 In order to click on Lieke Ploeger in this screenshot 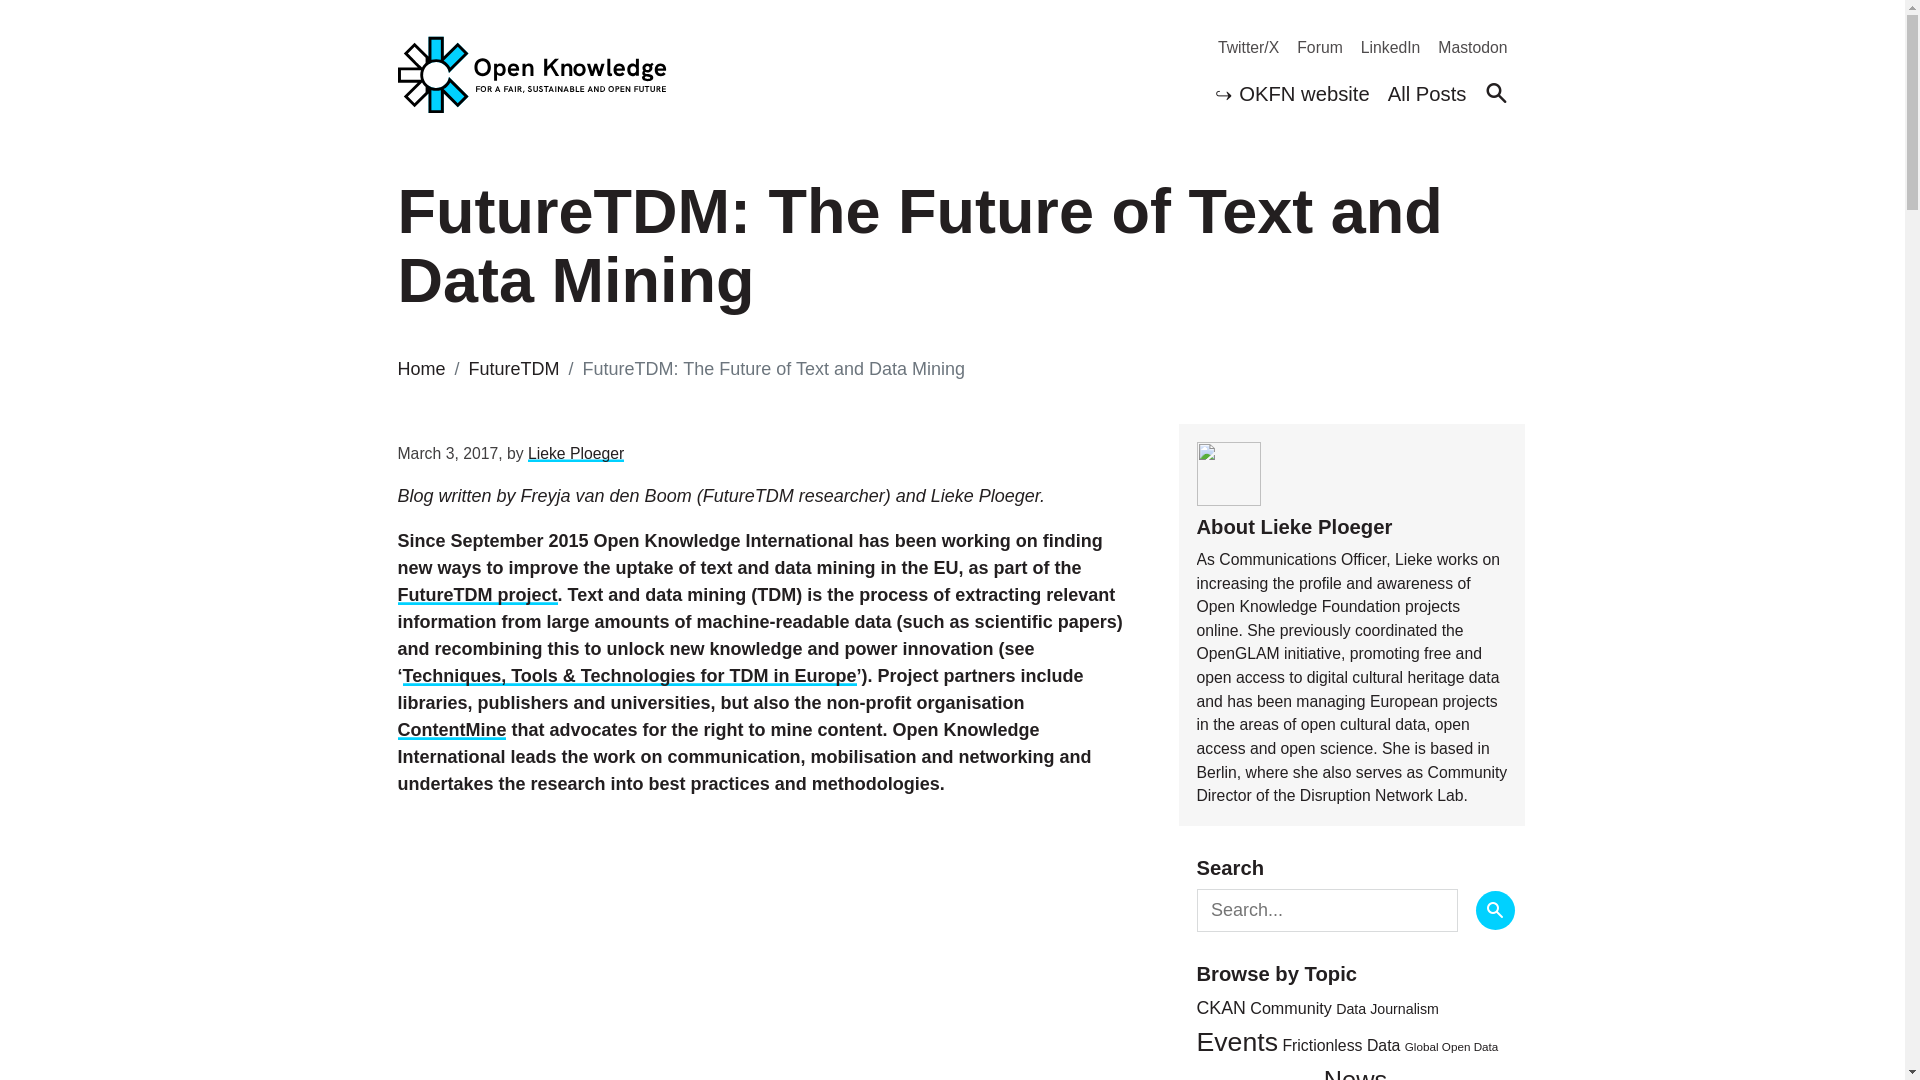, I will do `click(576, 453)`.